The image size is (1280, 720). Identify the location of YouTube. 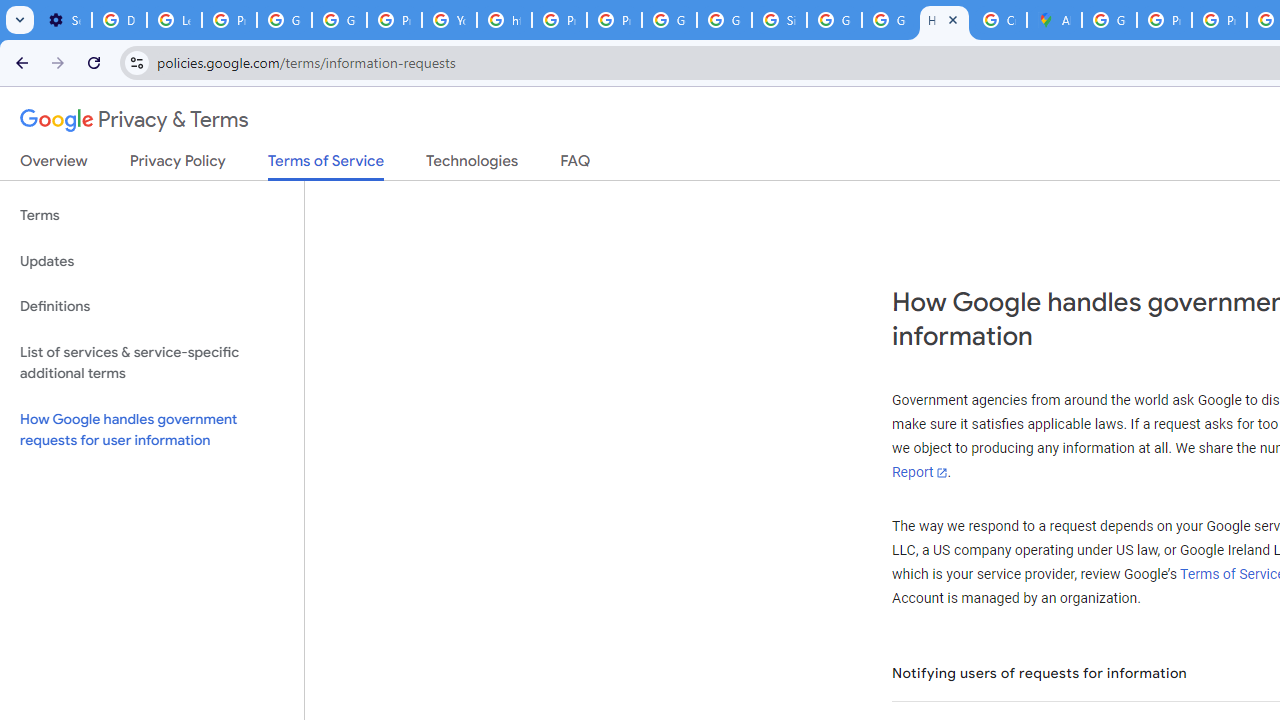
(450, 20).